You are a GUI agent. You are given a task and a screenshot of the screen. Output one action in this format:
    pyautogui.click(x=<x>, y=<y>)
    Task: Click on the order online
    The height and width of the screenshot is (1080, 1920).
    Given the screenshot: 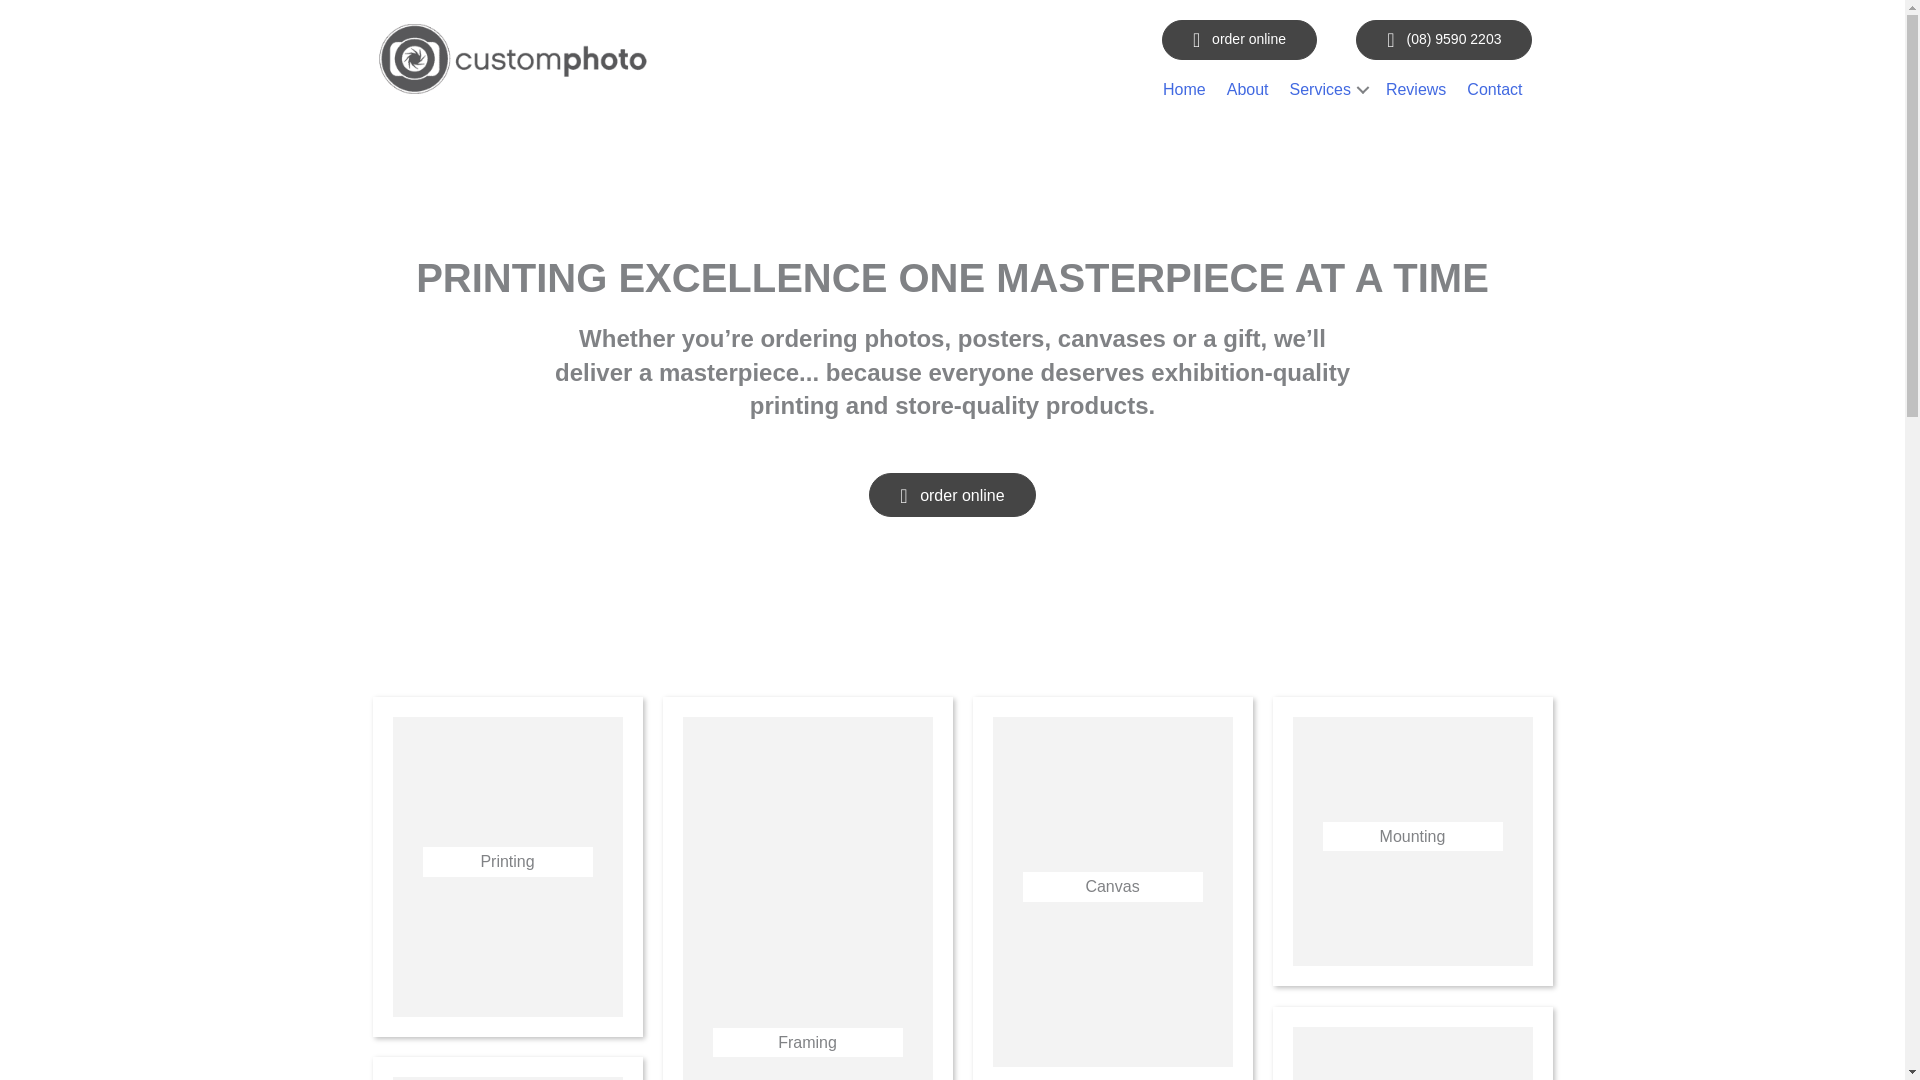 What is the action you would take?
    pyautogui.click(x=952, y=496)
    